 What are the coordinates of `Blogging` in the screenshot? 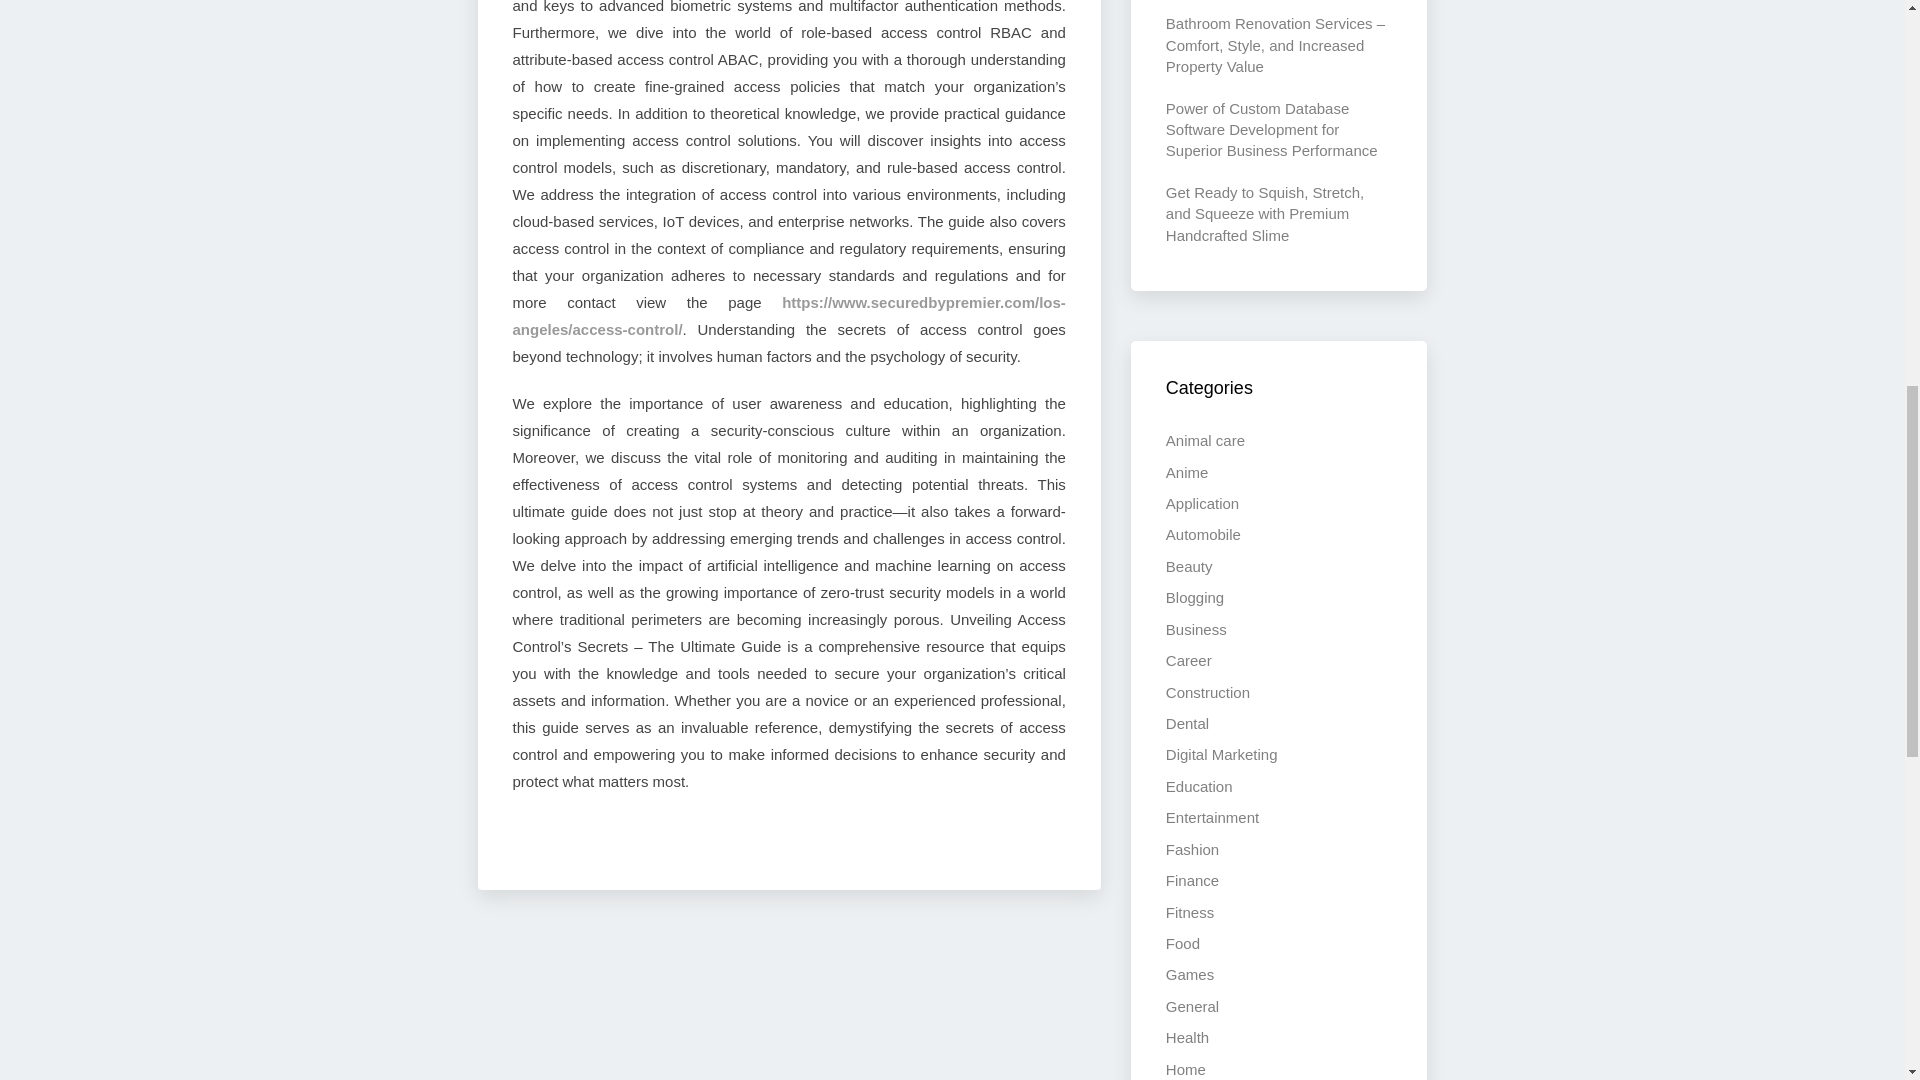 It's located at (1194, 596).